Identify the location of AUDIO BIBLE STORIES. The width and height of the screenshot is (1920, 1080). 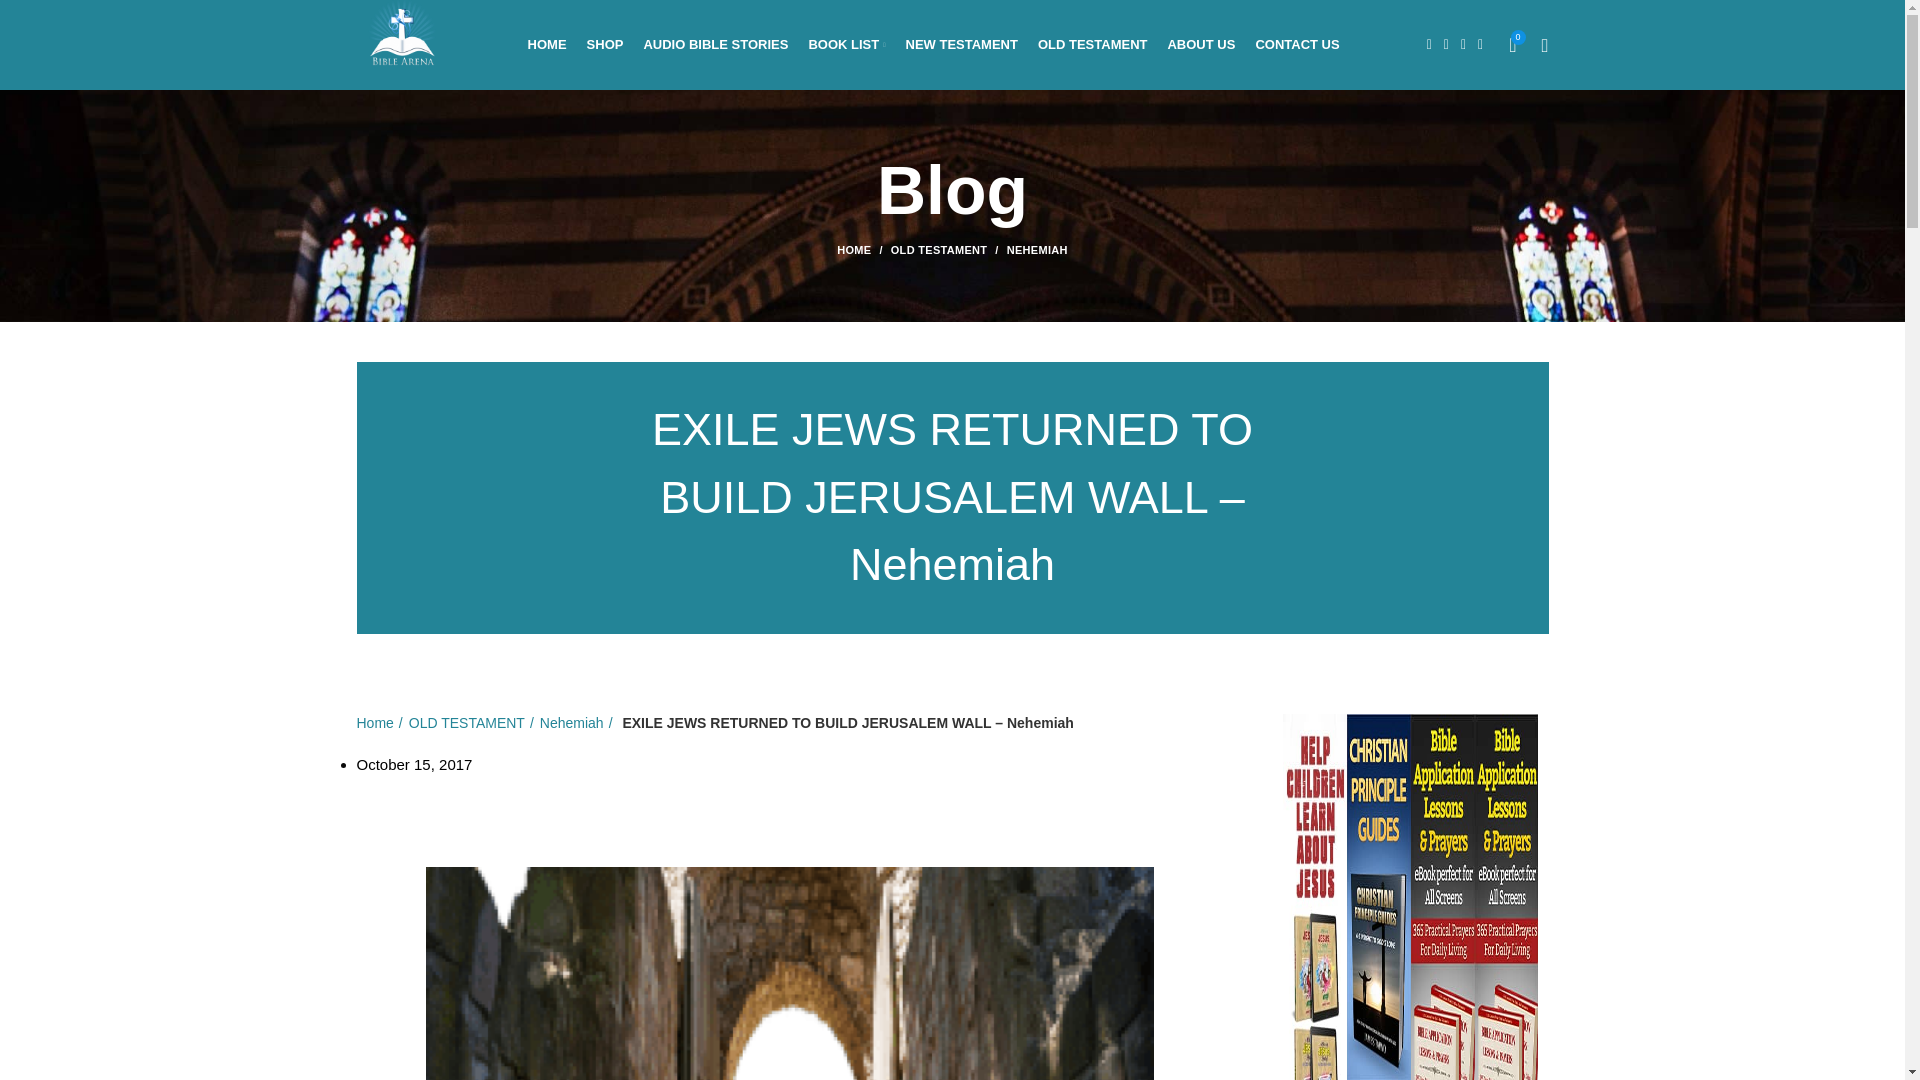
(716, 44).